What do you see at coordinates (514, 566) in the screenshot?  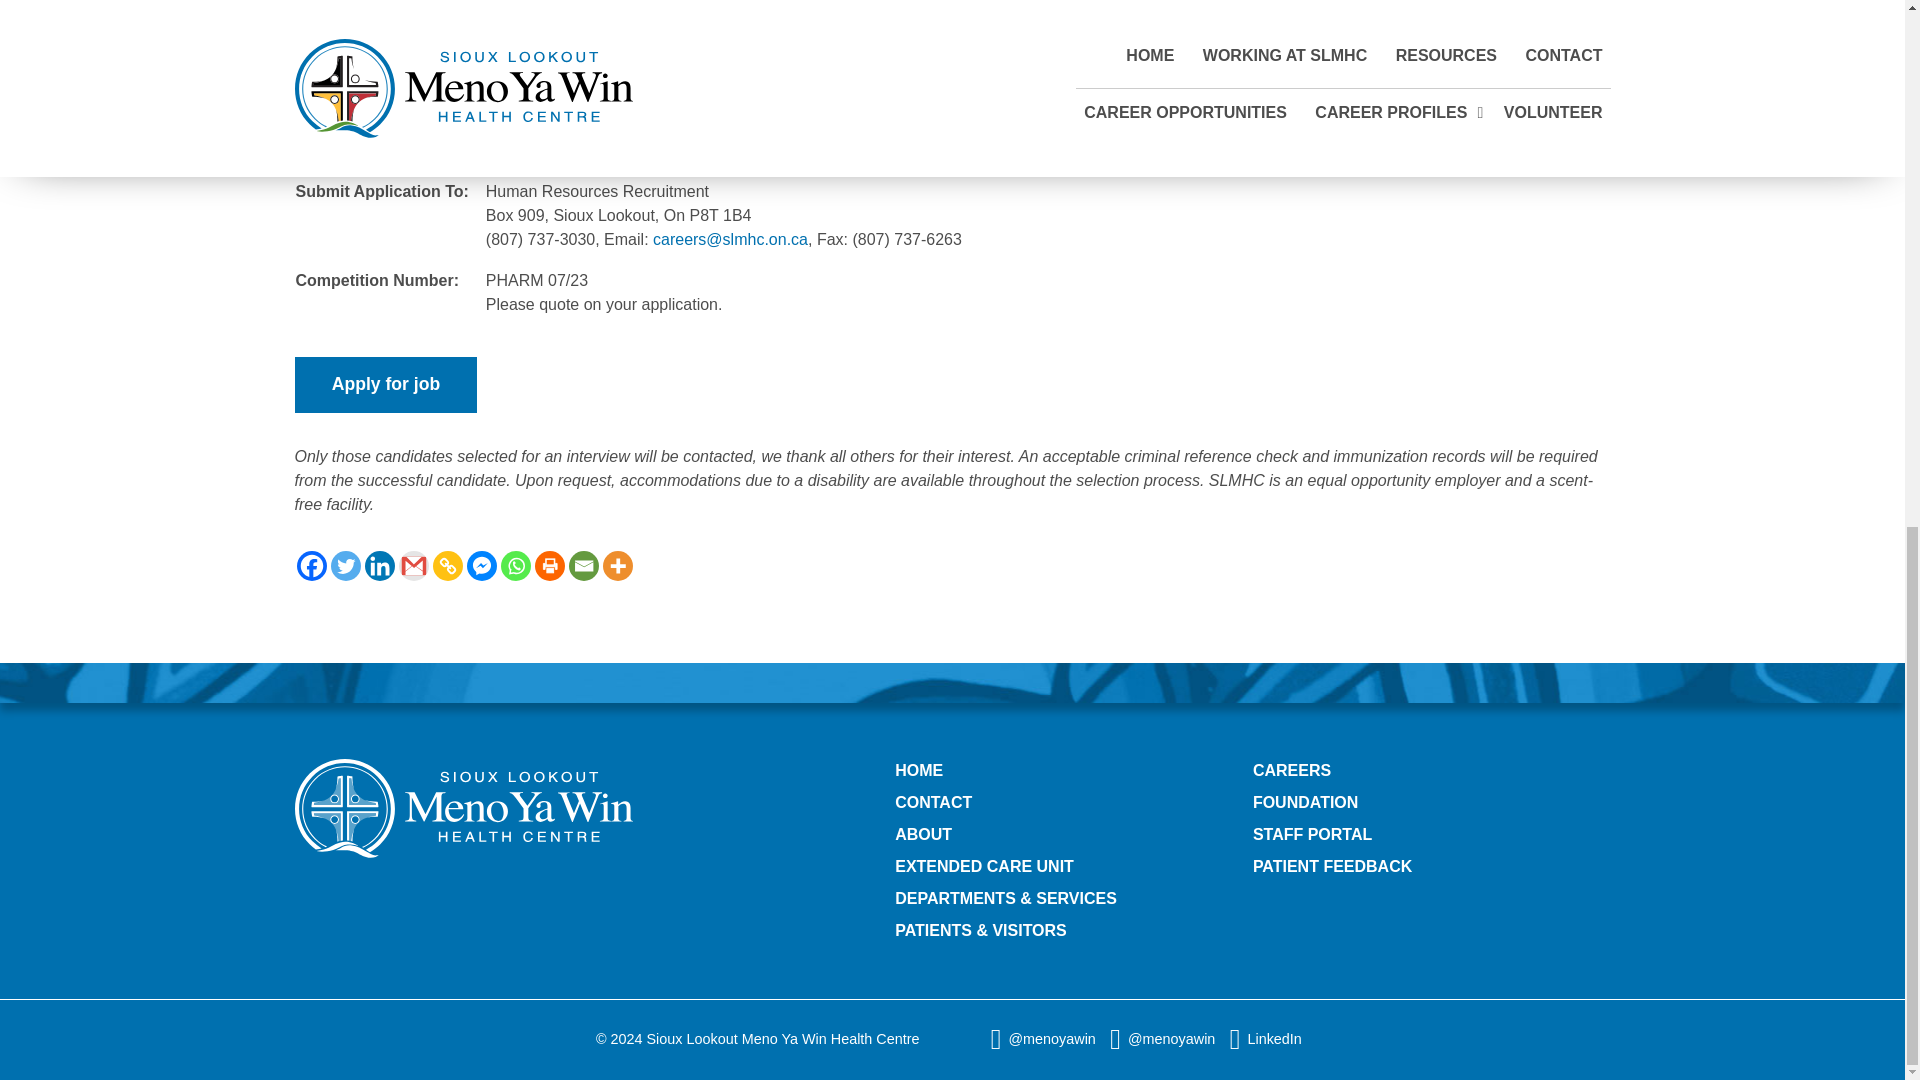 I see `Whatsapp` at bounding box center [514, 566].